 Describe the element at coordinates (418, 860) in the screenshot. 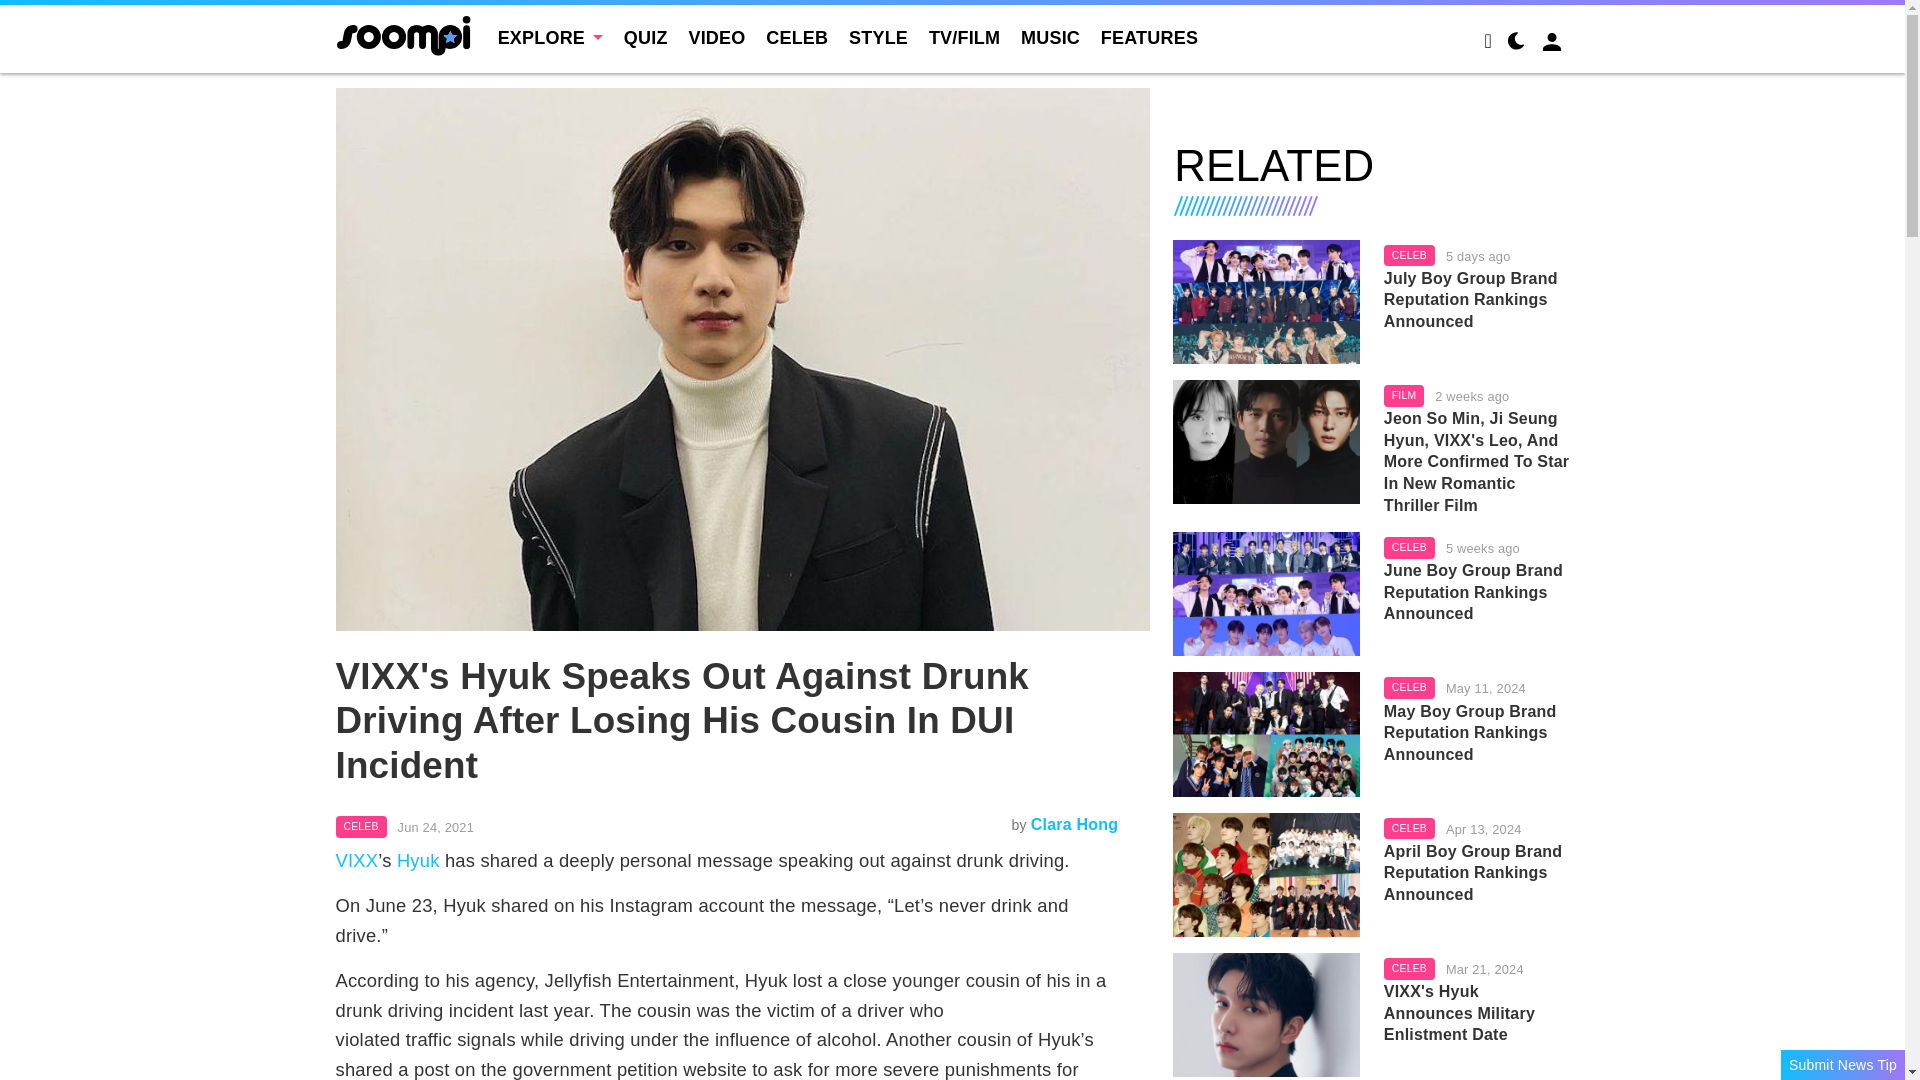

I see `Hyuk` at that location.